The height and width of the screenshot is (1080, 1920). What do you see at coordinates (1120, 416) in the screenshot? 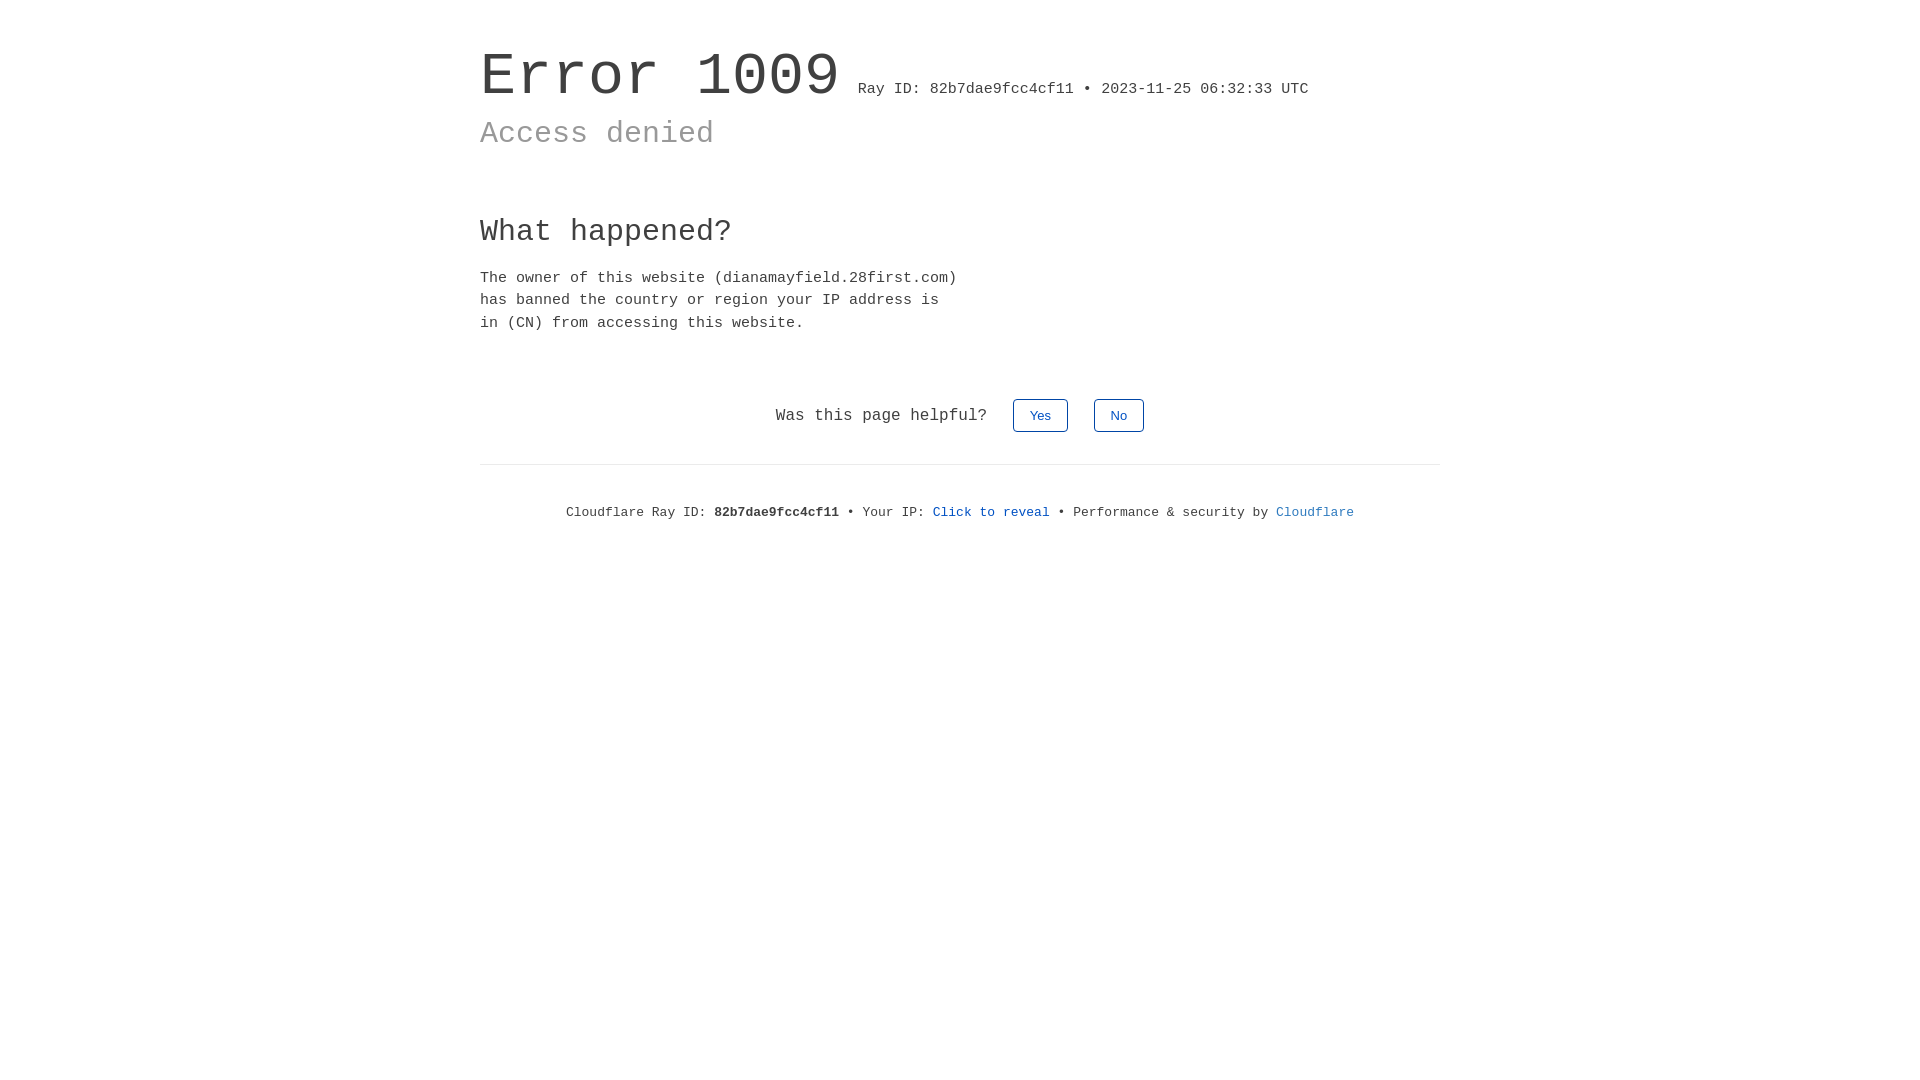
I see `No` at bounding box center [1120, 416].